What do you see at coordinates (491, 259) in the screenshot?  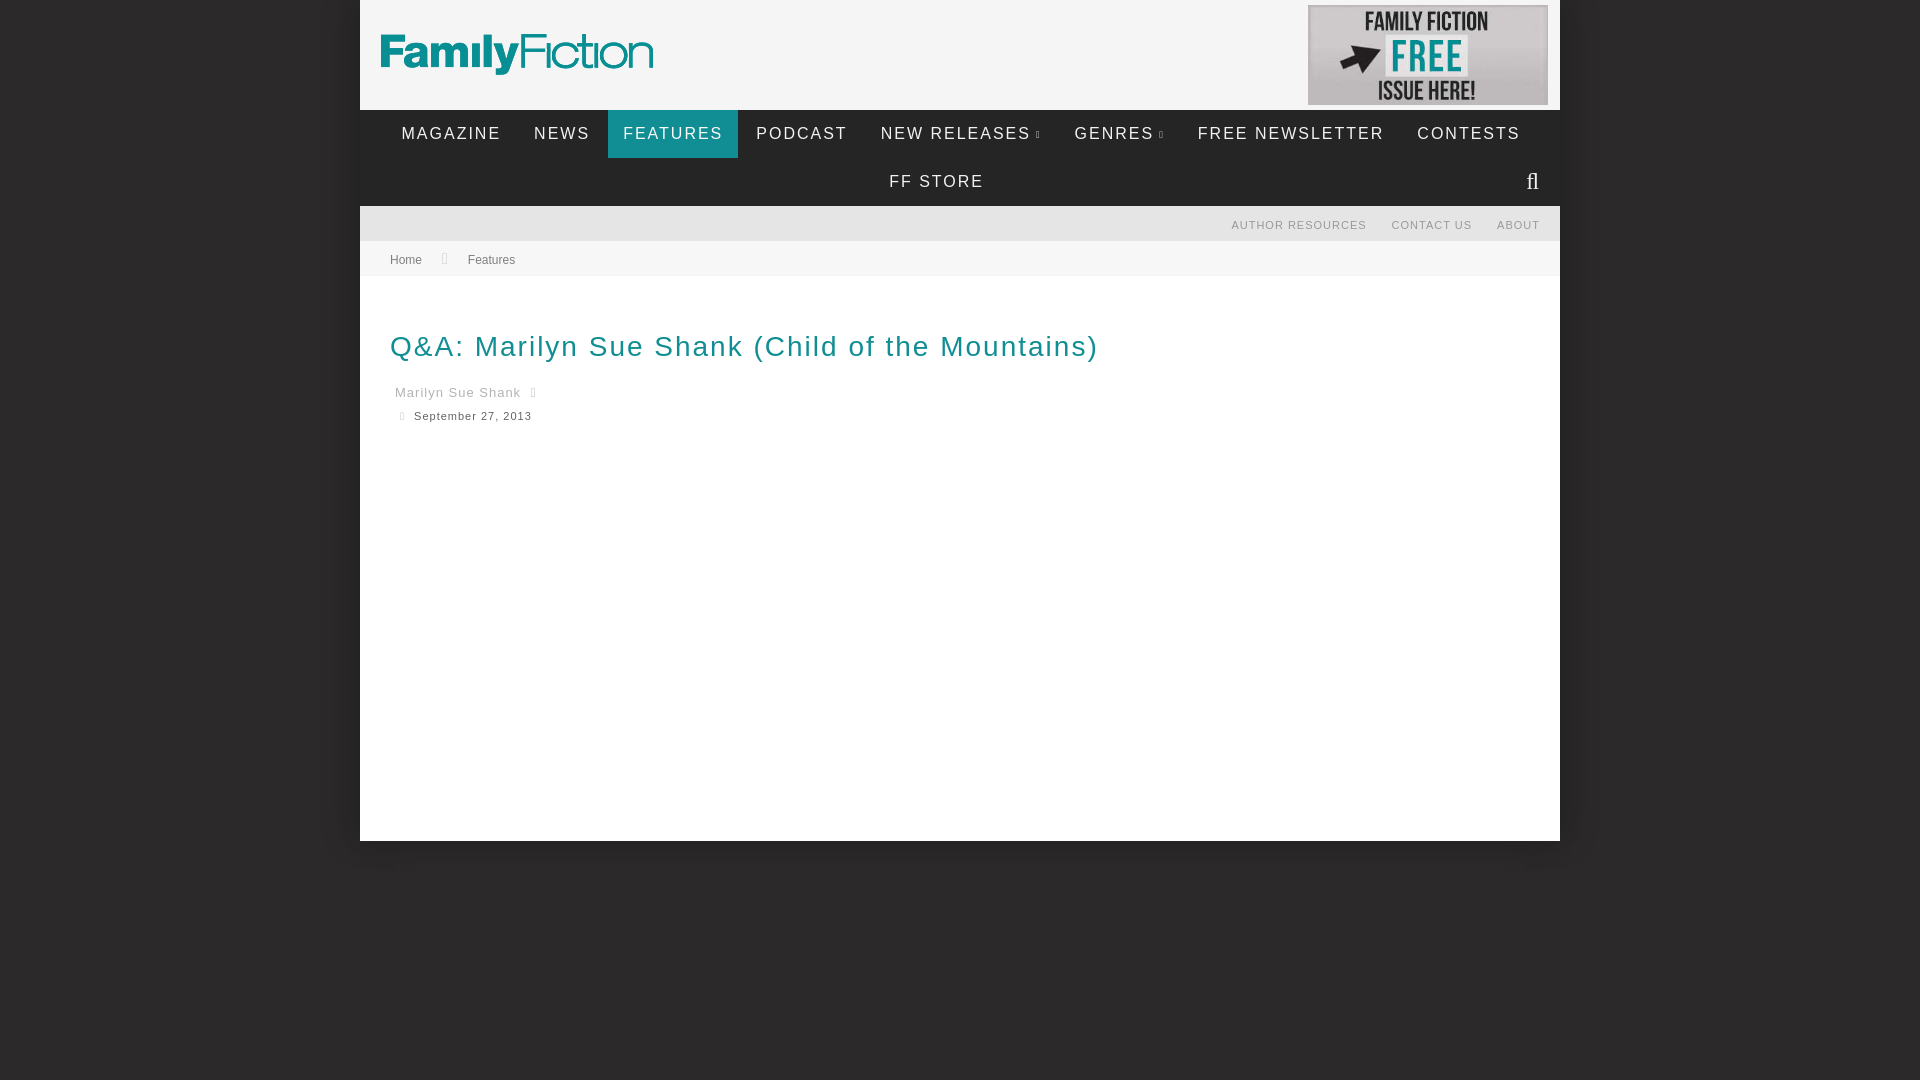 I see `View all posts in Features` at bounding box center [491, 259].